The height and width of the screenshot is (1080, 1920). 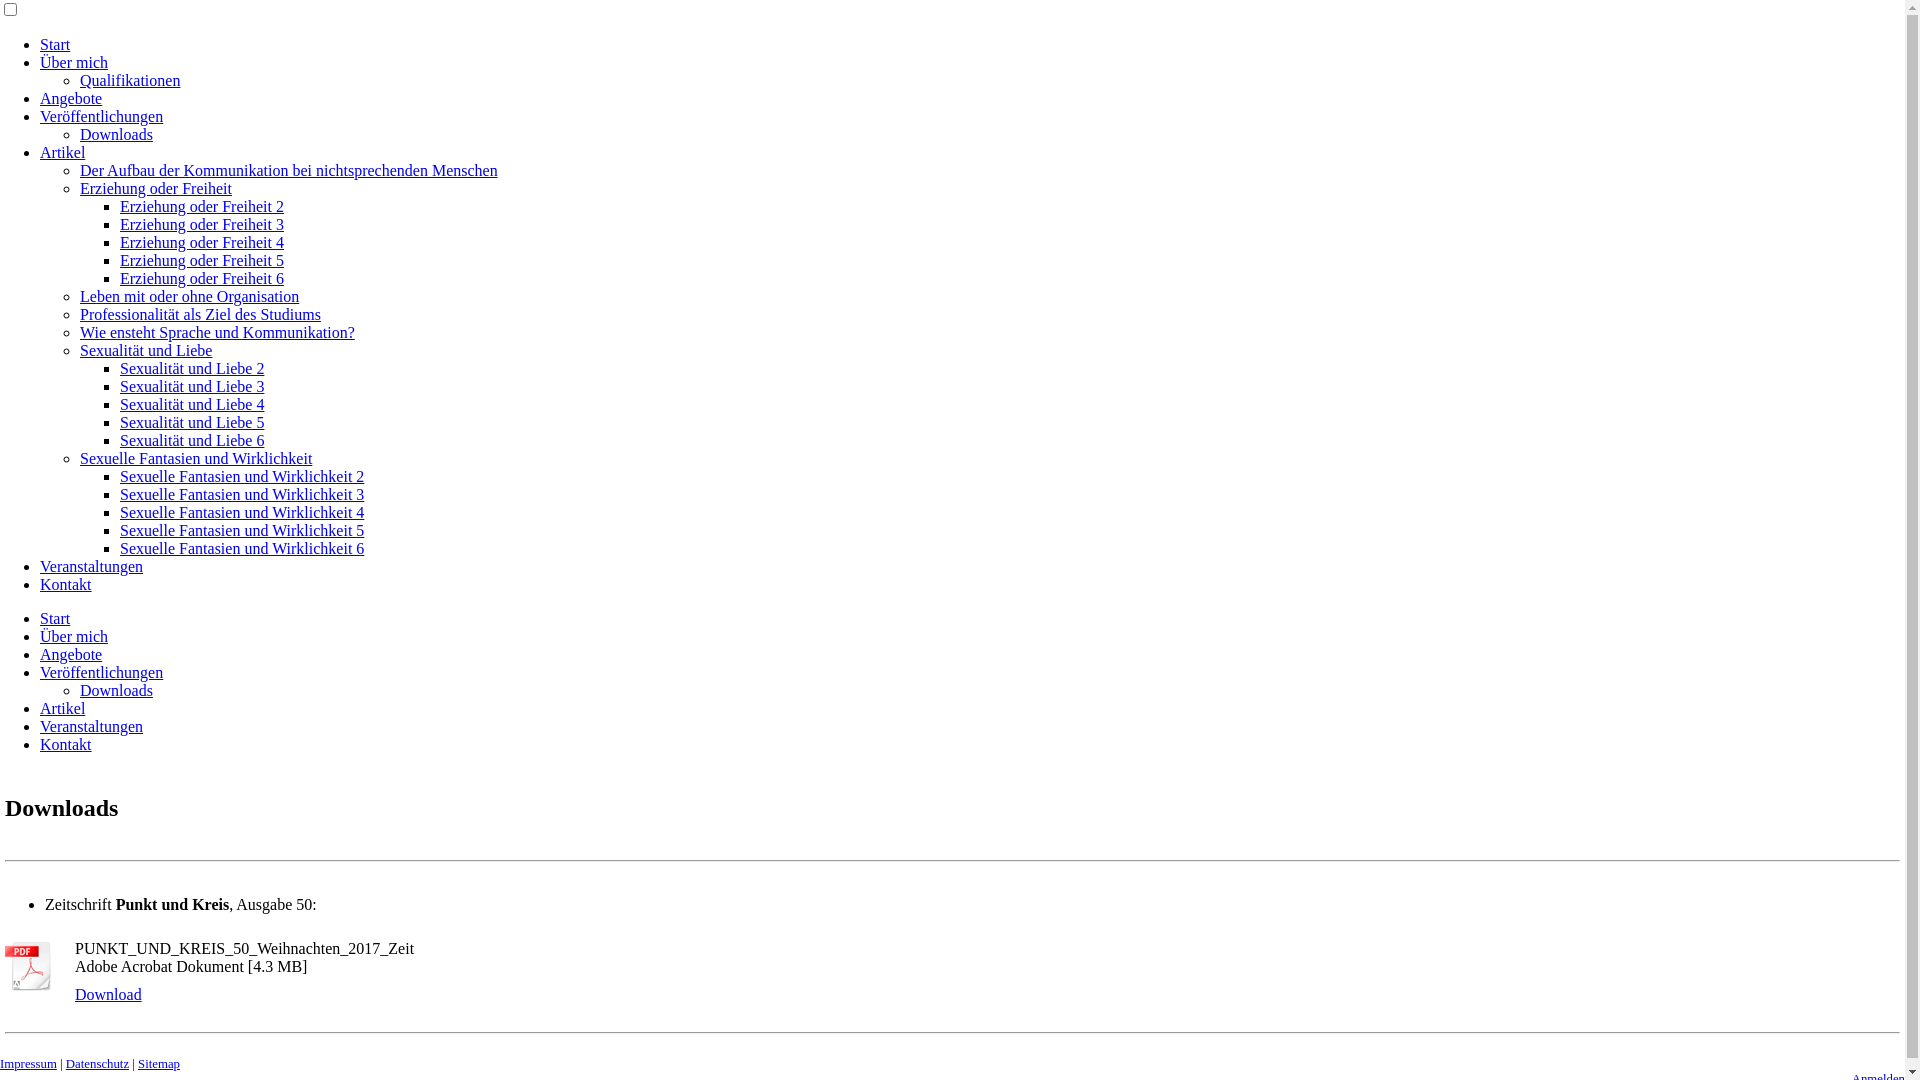 I want to click on Erziehung oder Freiheit 3, so click(x=202, y=224).